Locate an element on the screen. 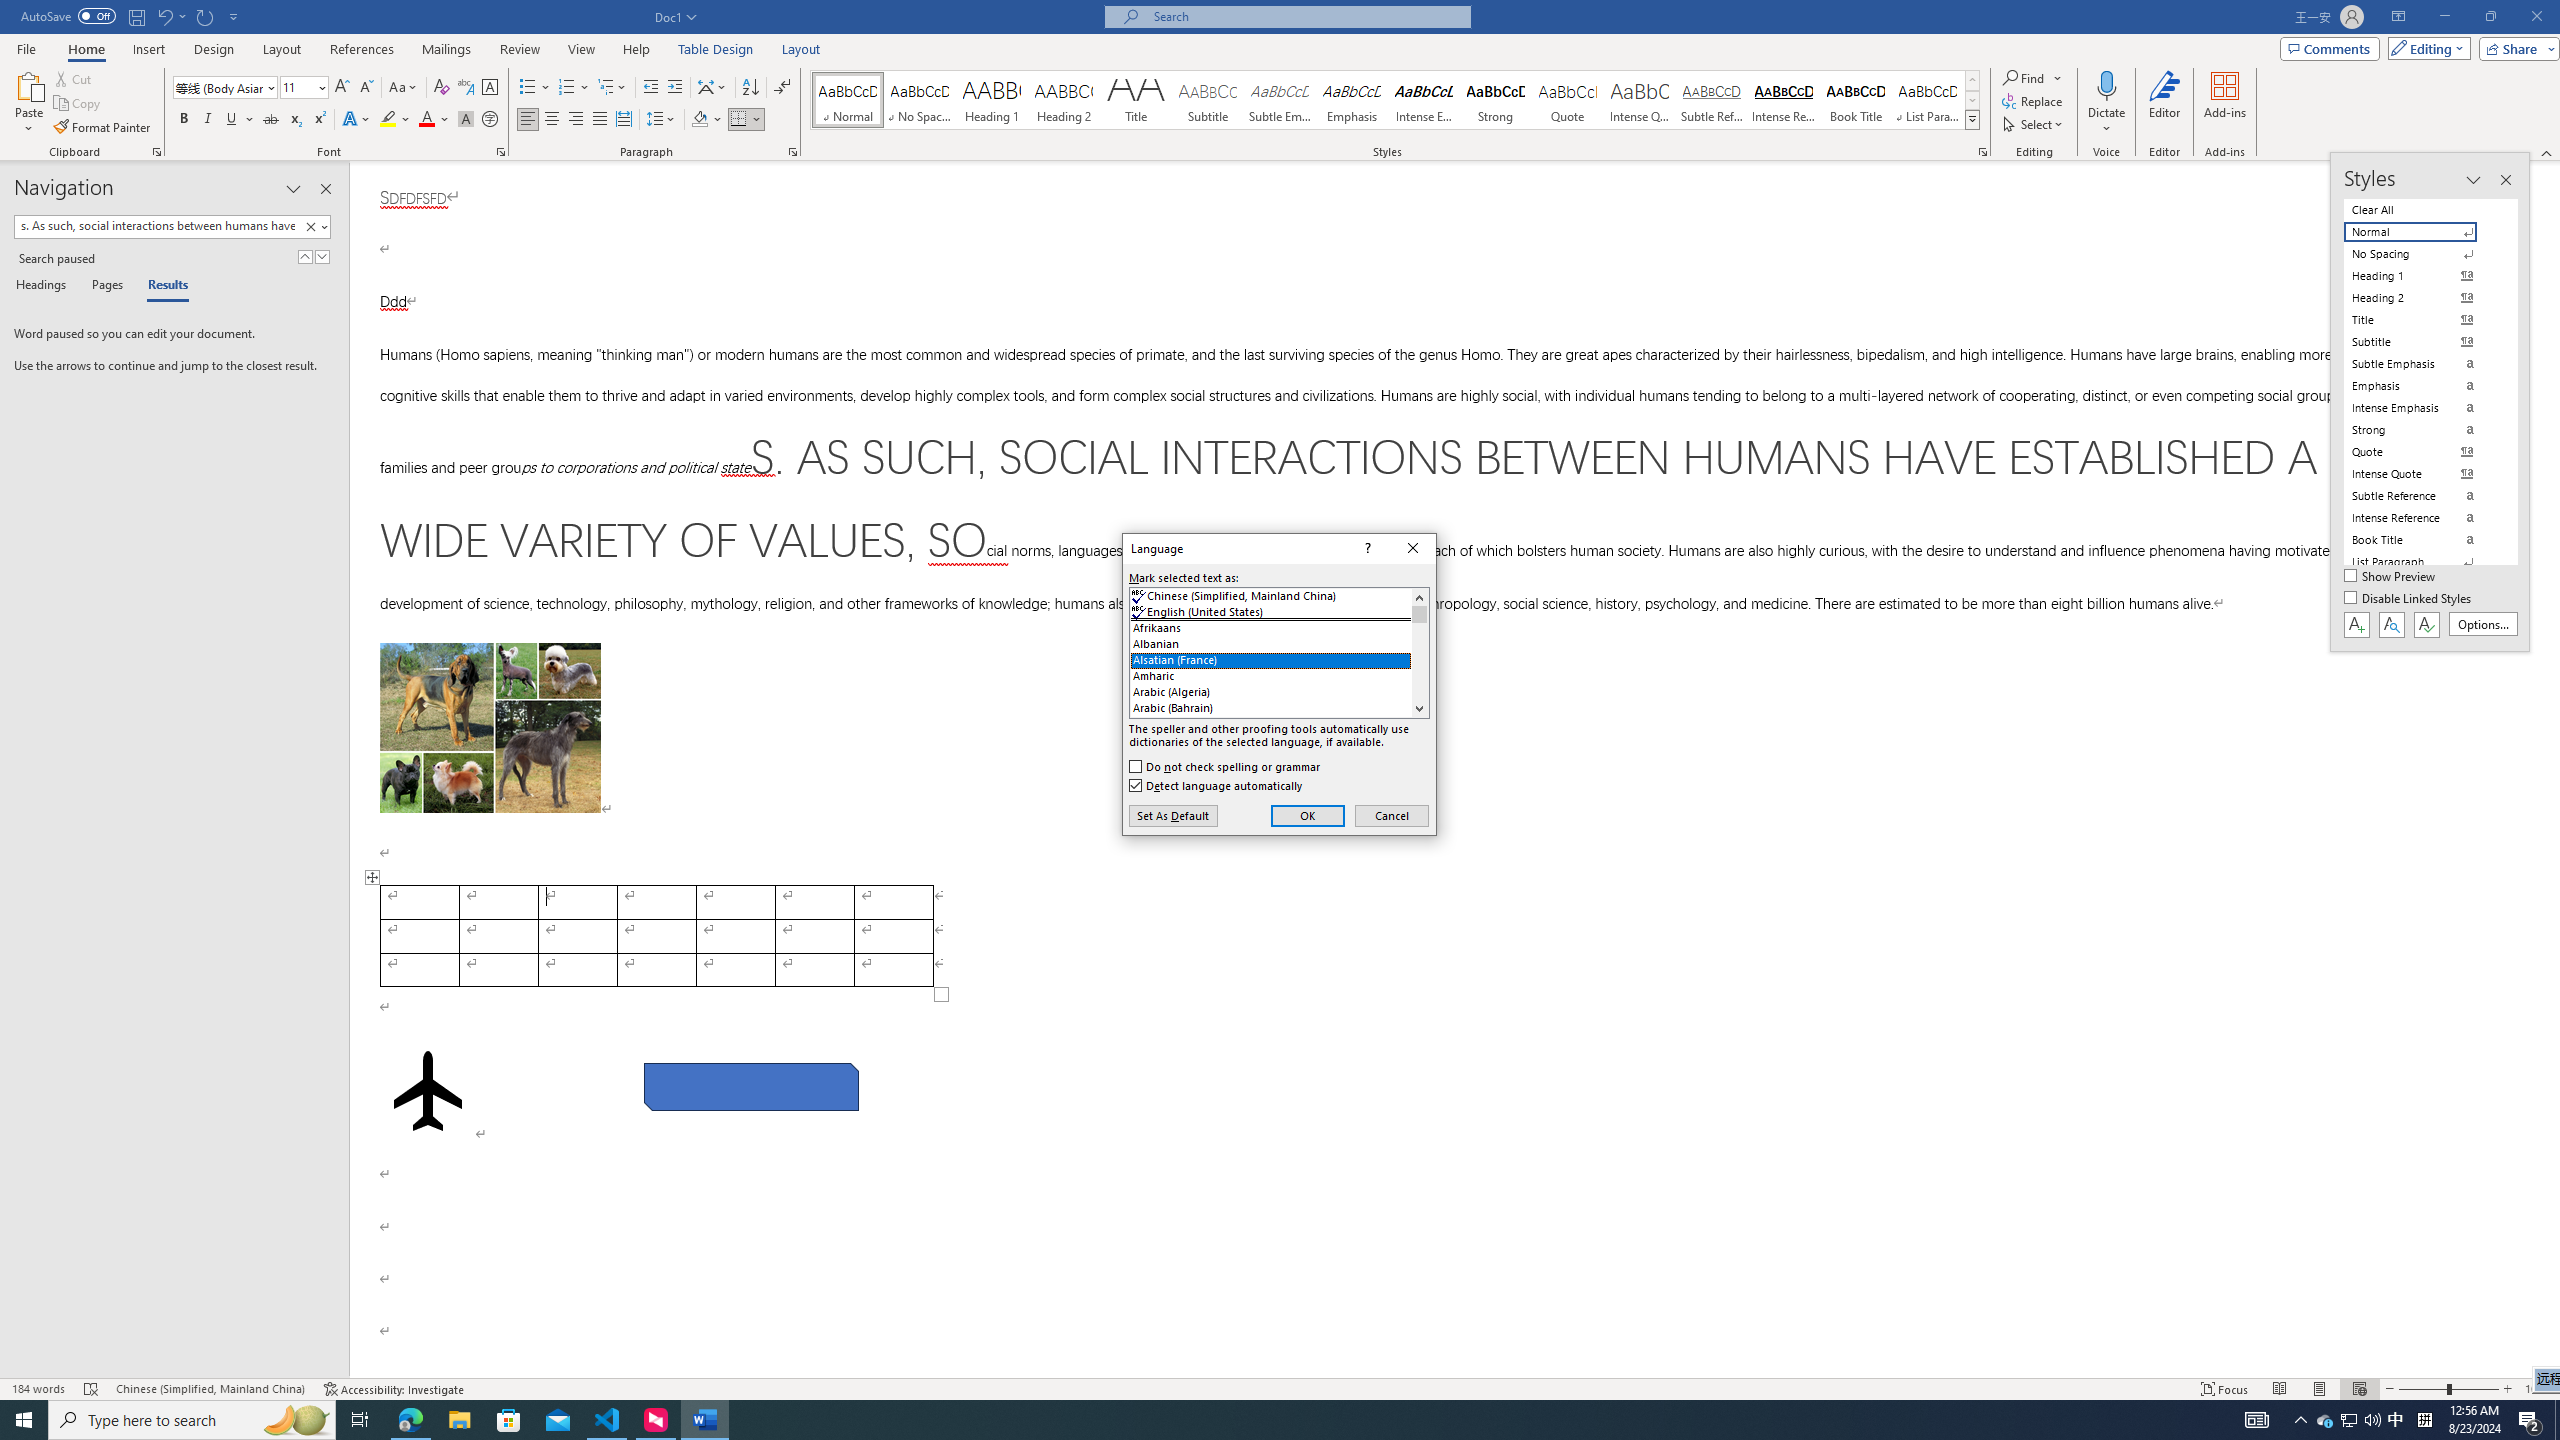 Image resolution: width=2560 pixels, height=1440 pixels. Bold is located at coordinates (184, 120).